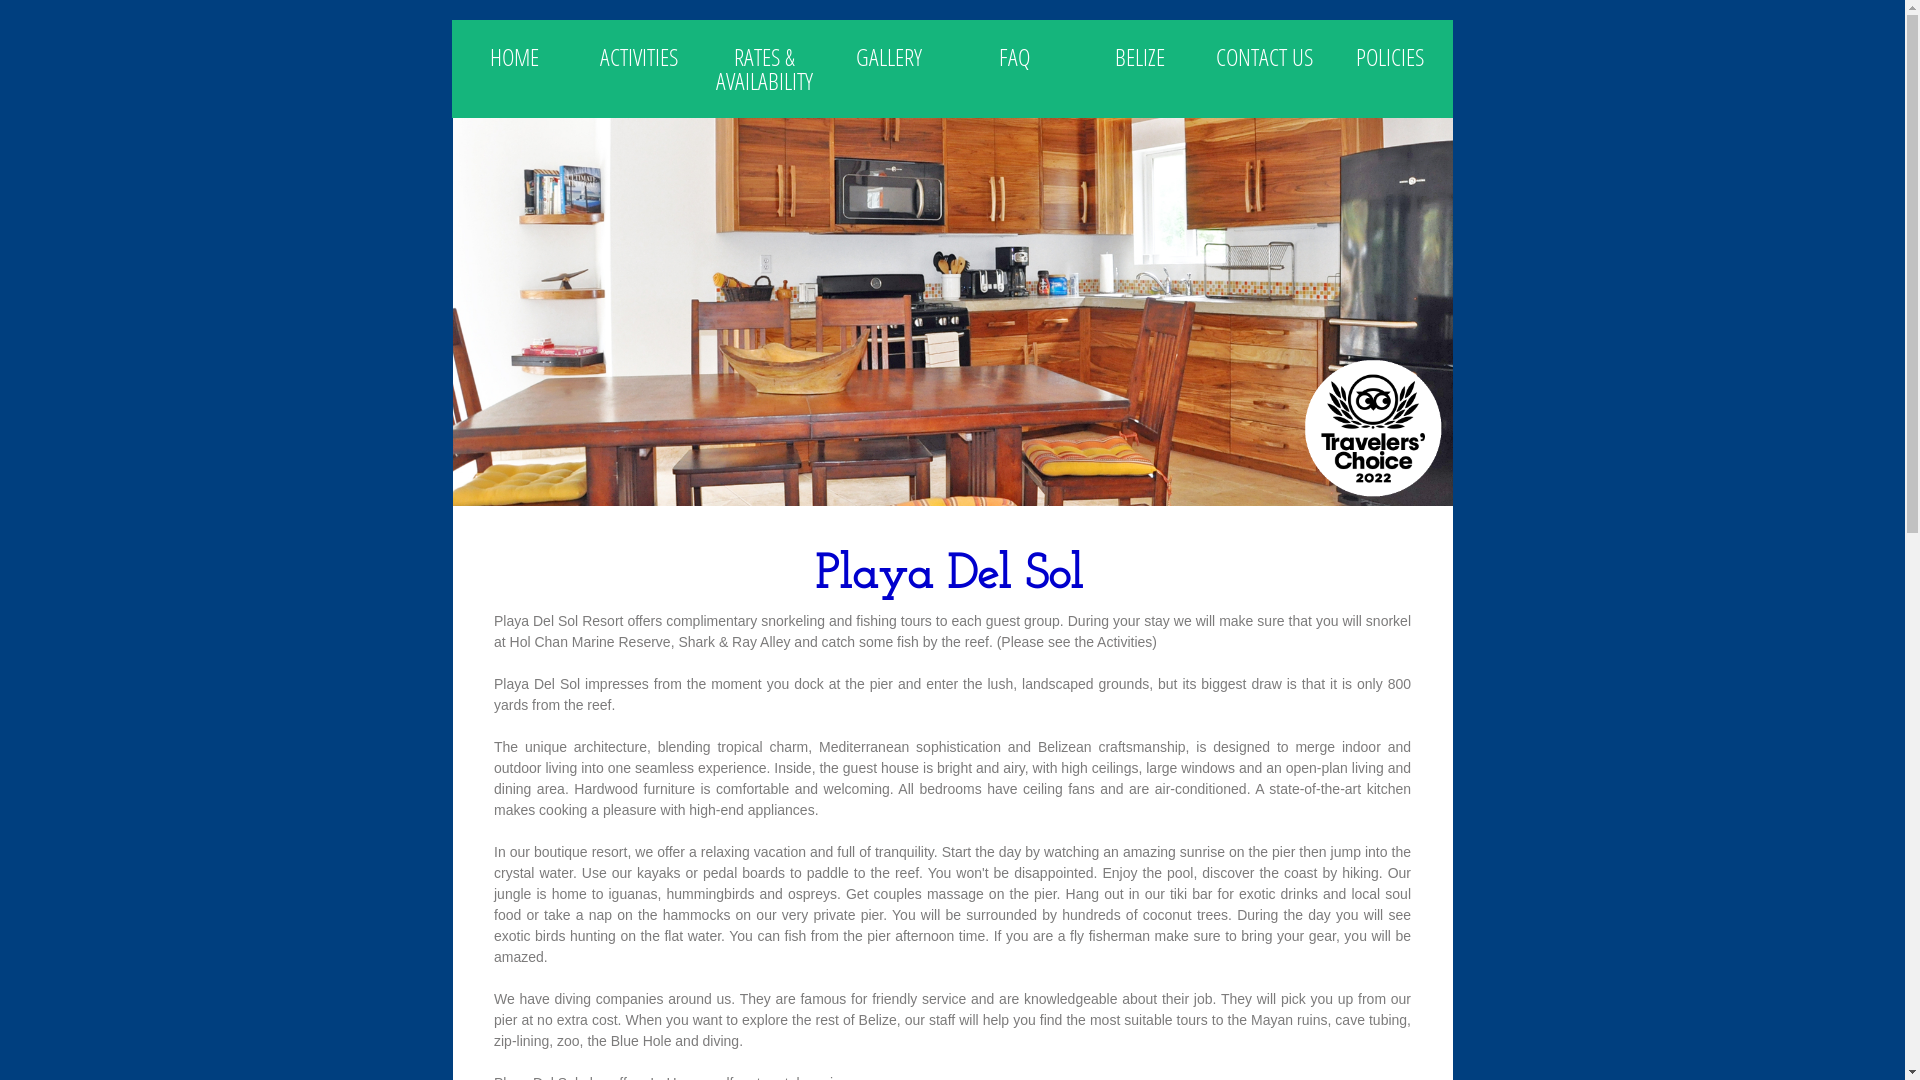 The image size is (1920, 1080). Describe the element at coordinates (1264, 57) in the screenshot. I see `CONTACT US` at that location.